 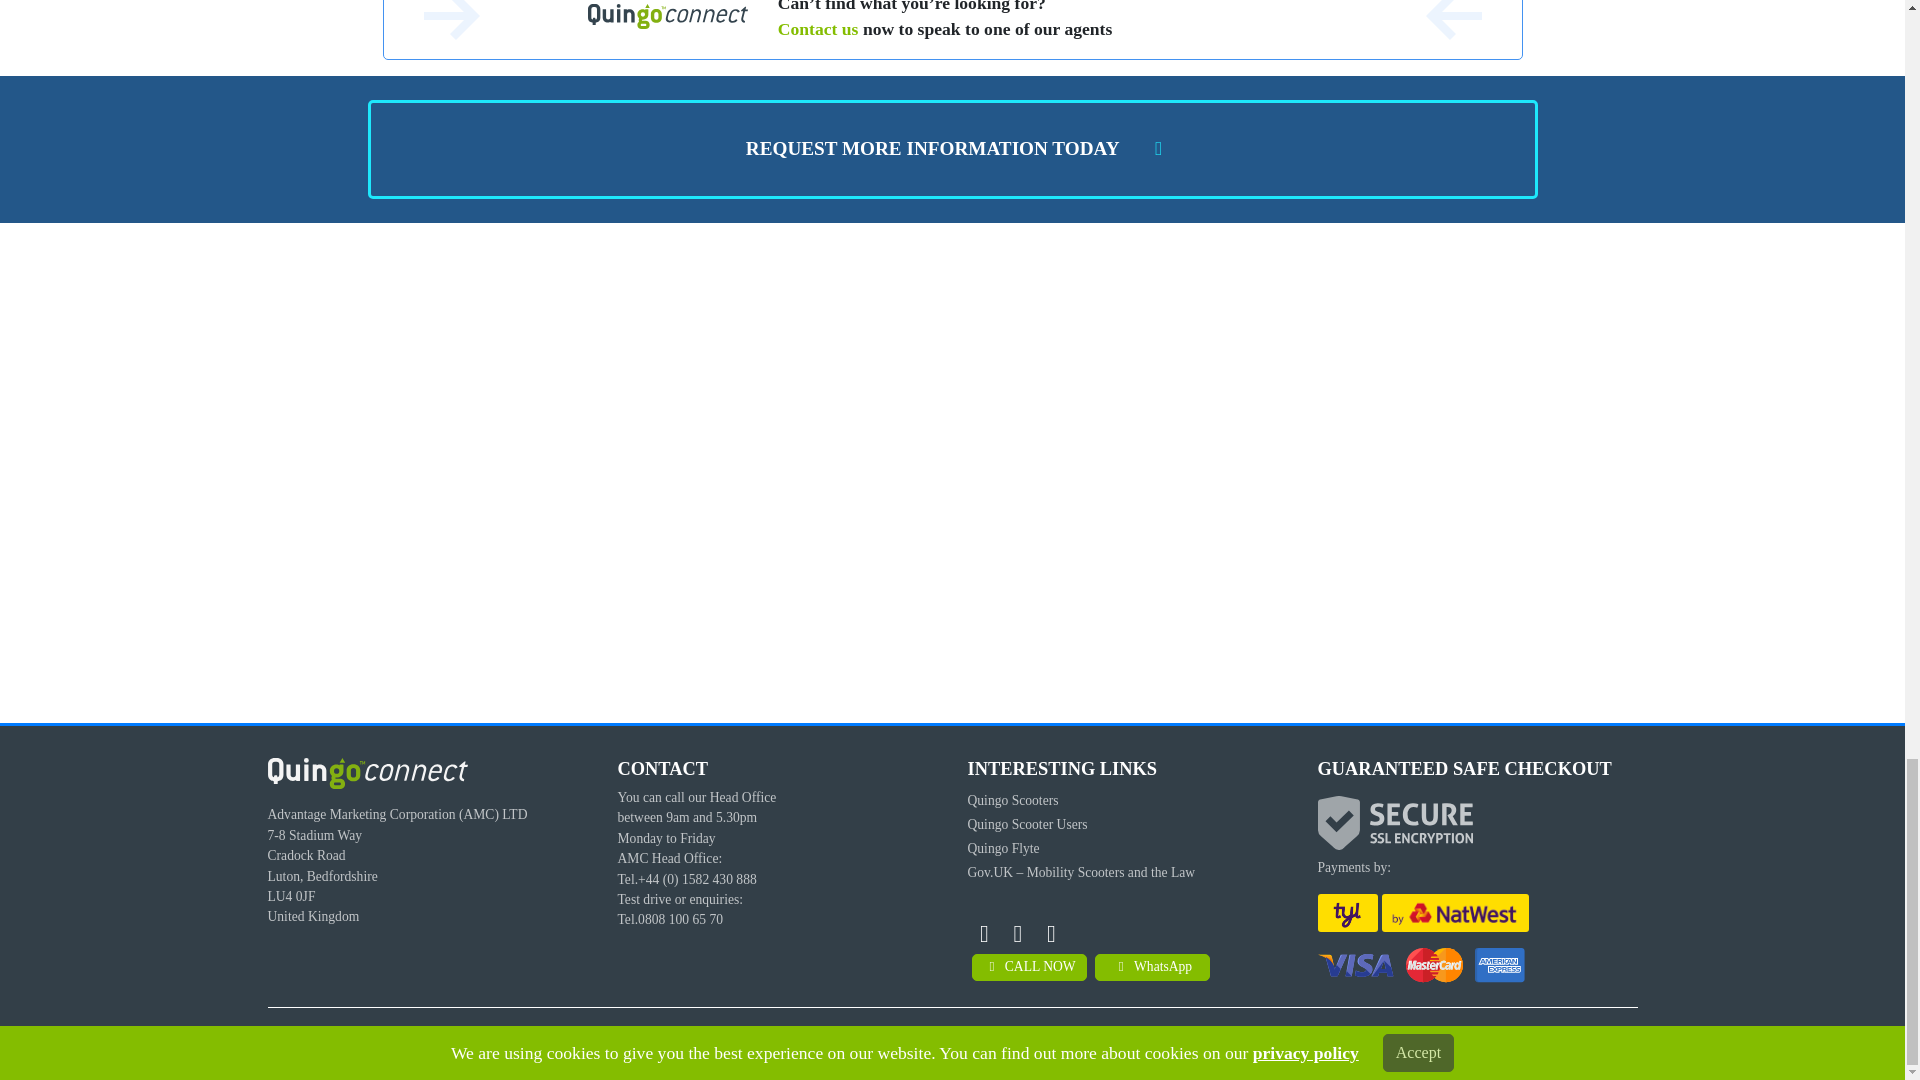 I want to click on Call Now, so click(x=1028, y=966).